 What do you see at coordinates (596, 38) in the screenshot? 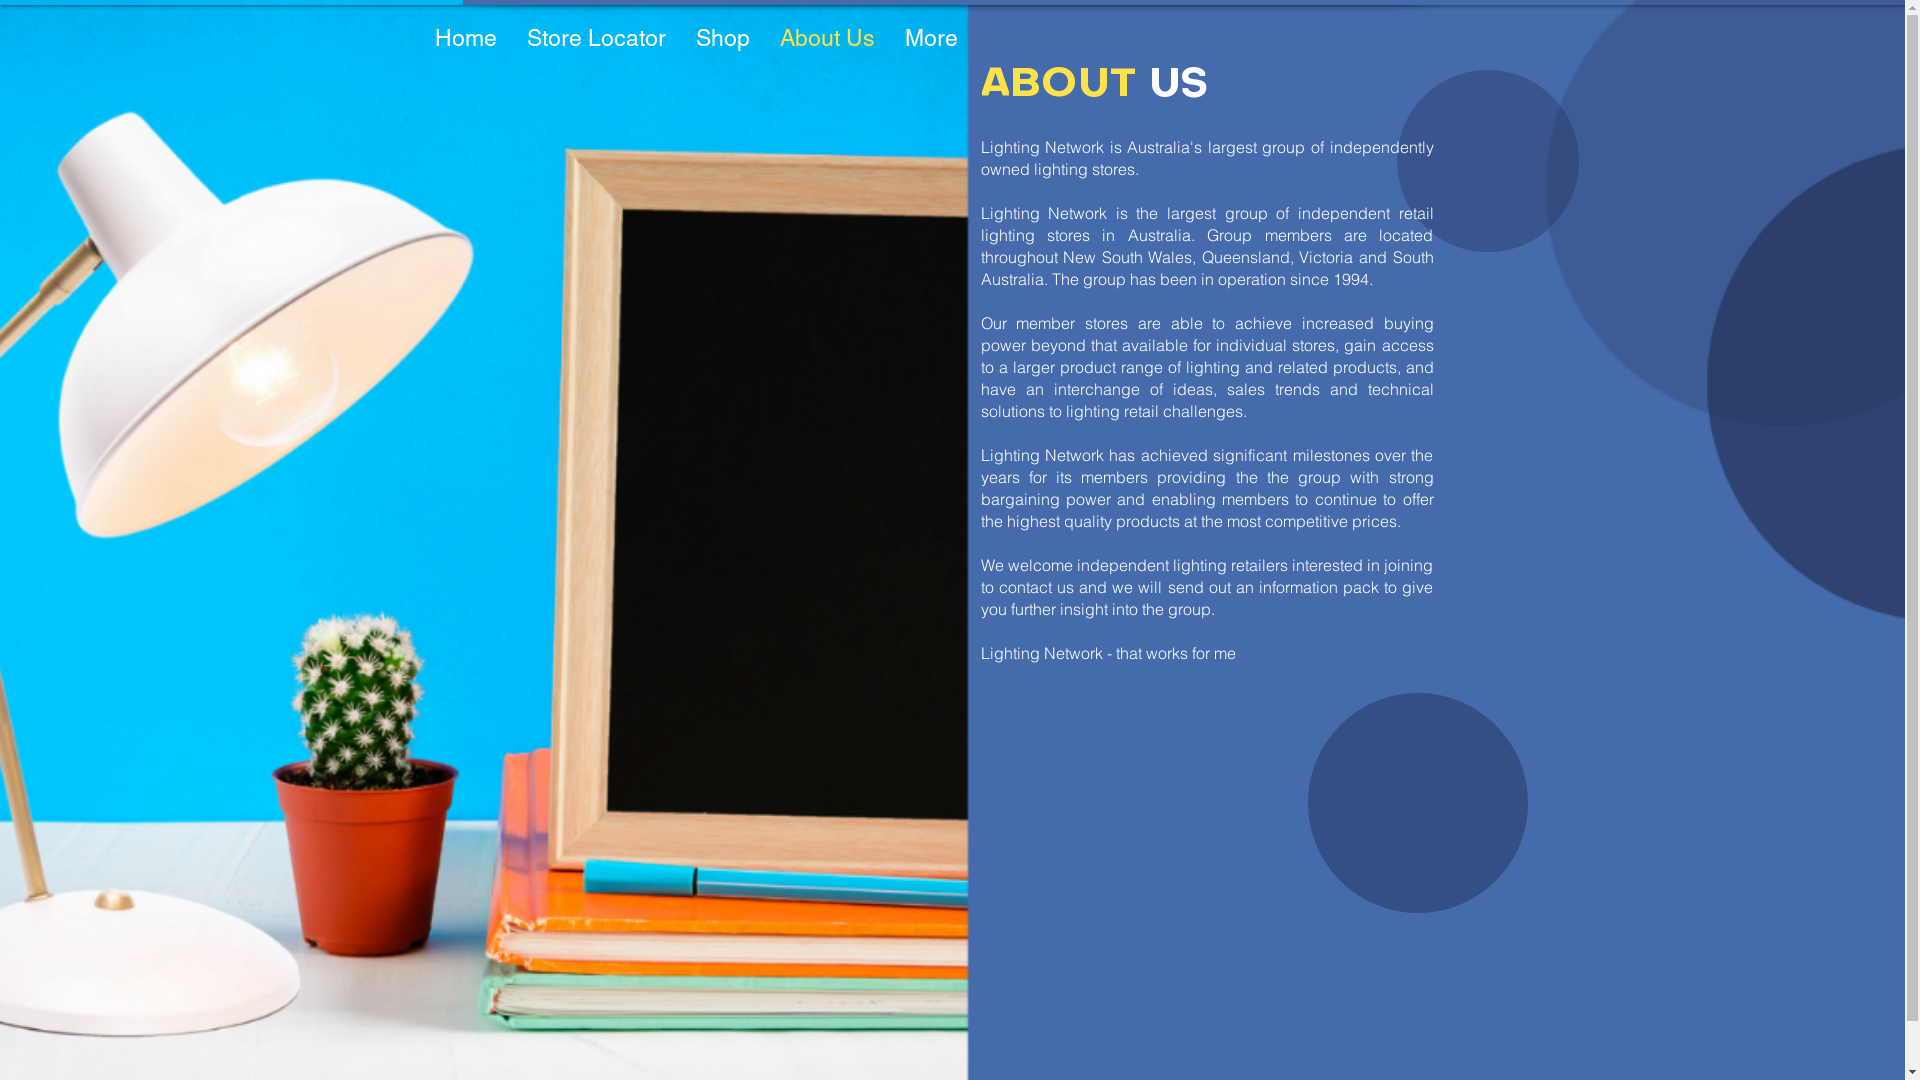
I see `Store Locator` at bounding box center [596, 38].